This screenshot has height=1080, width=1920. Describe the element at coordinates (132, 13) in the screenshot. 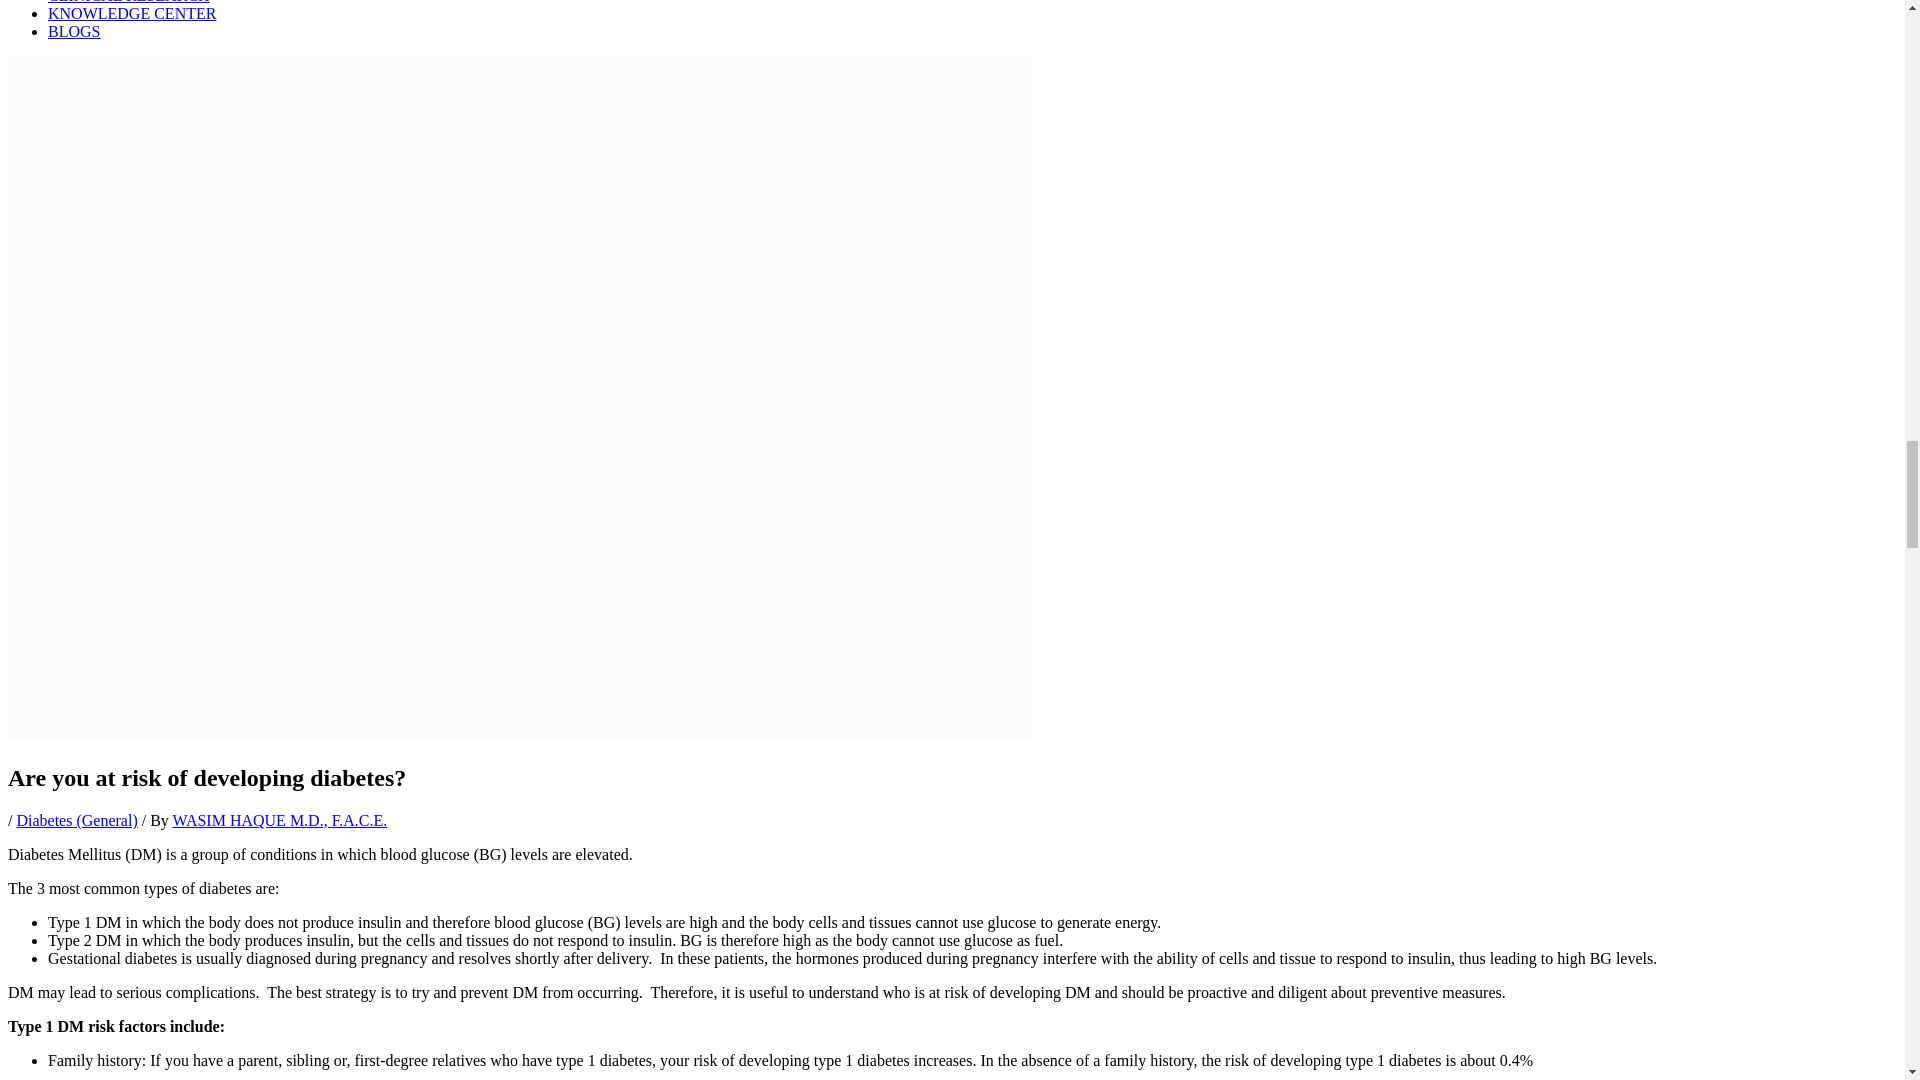

I see `KNOWLEDGE CENTER` at that location.